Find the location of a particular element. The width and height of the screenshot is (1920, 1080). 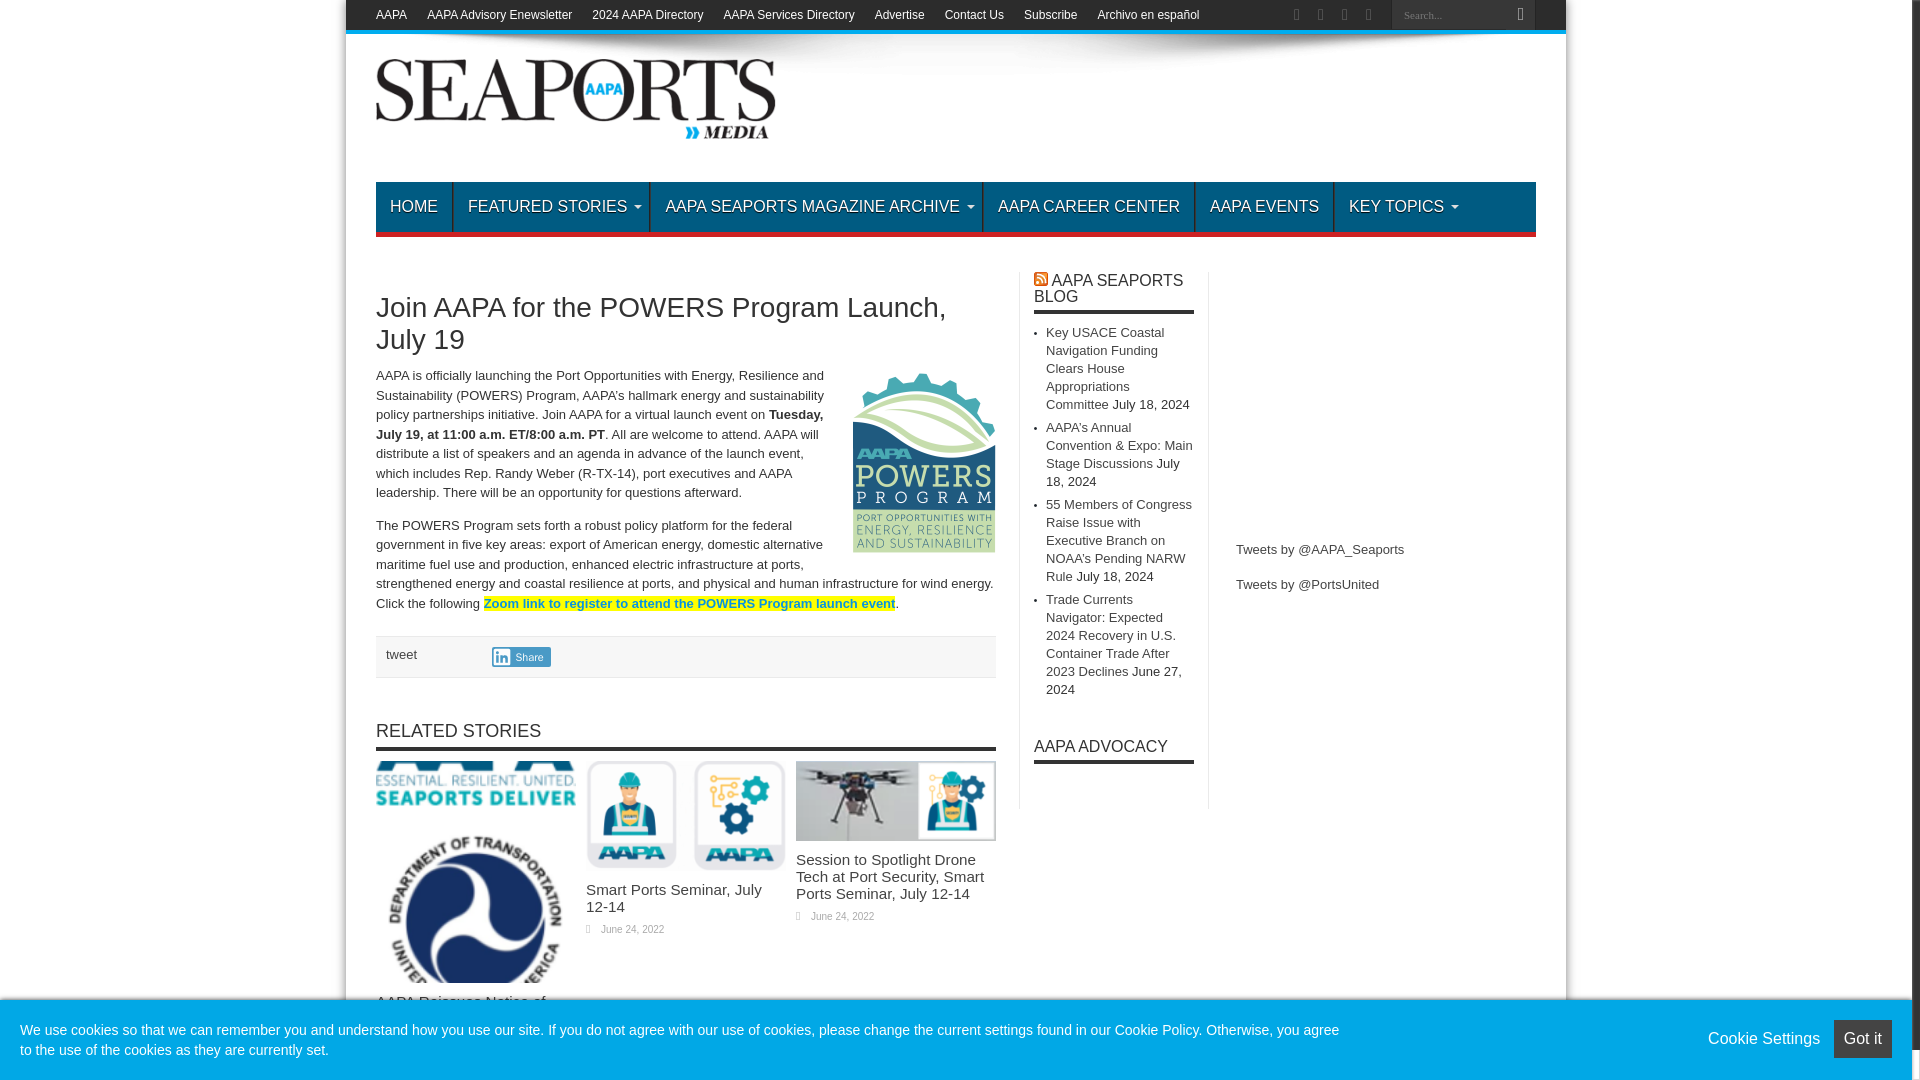

Search... is located at coordinates (1448, 14).